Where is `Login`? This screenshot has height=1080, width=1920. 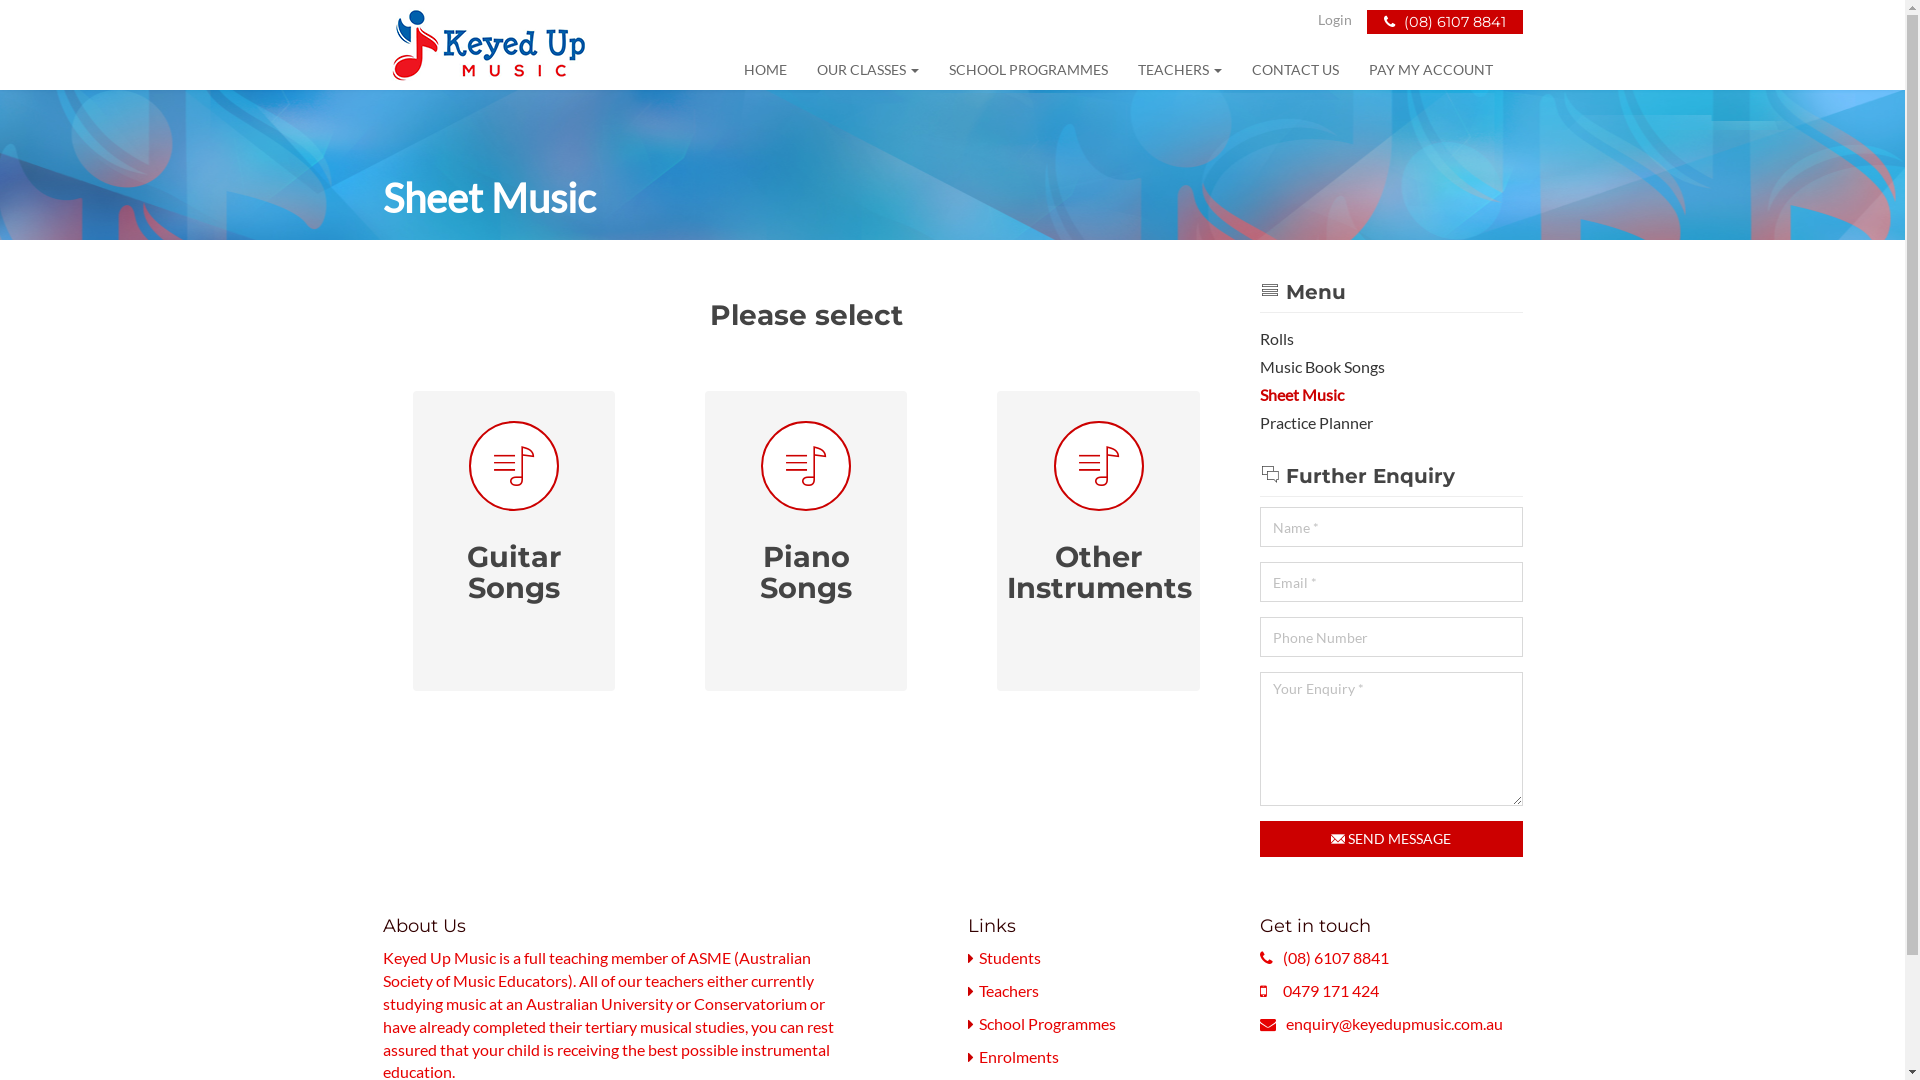
Login is located at coordinates (1334, 20).